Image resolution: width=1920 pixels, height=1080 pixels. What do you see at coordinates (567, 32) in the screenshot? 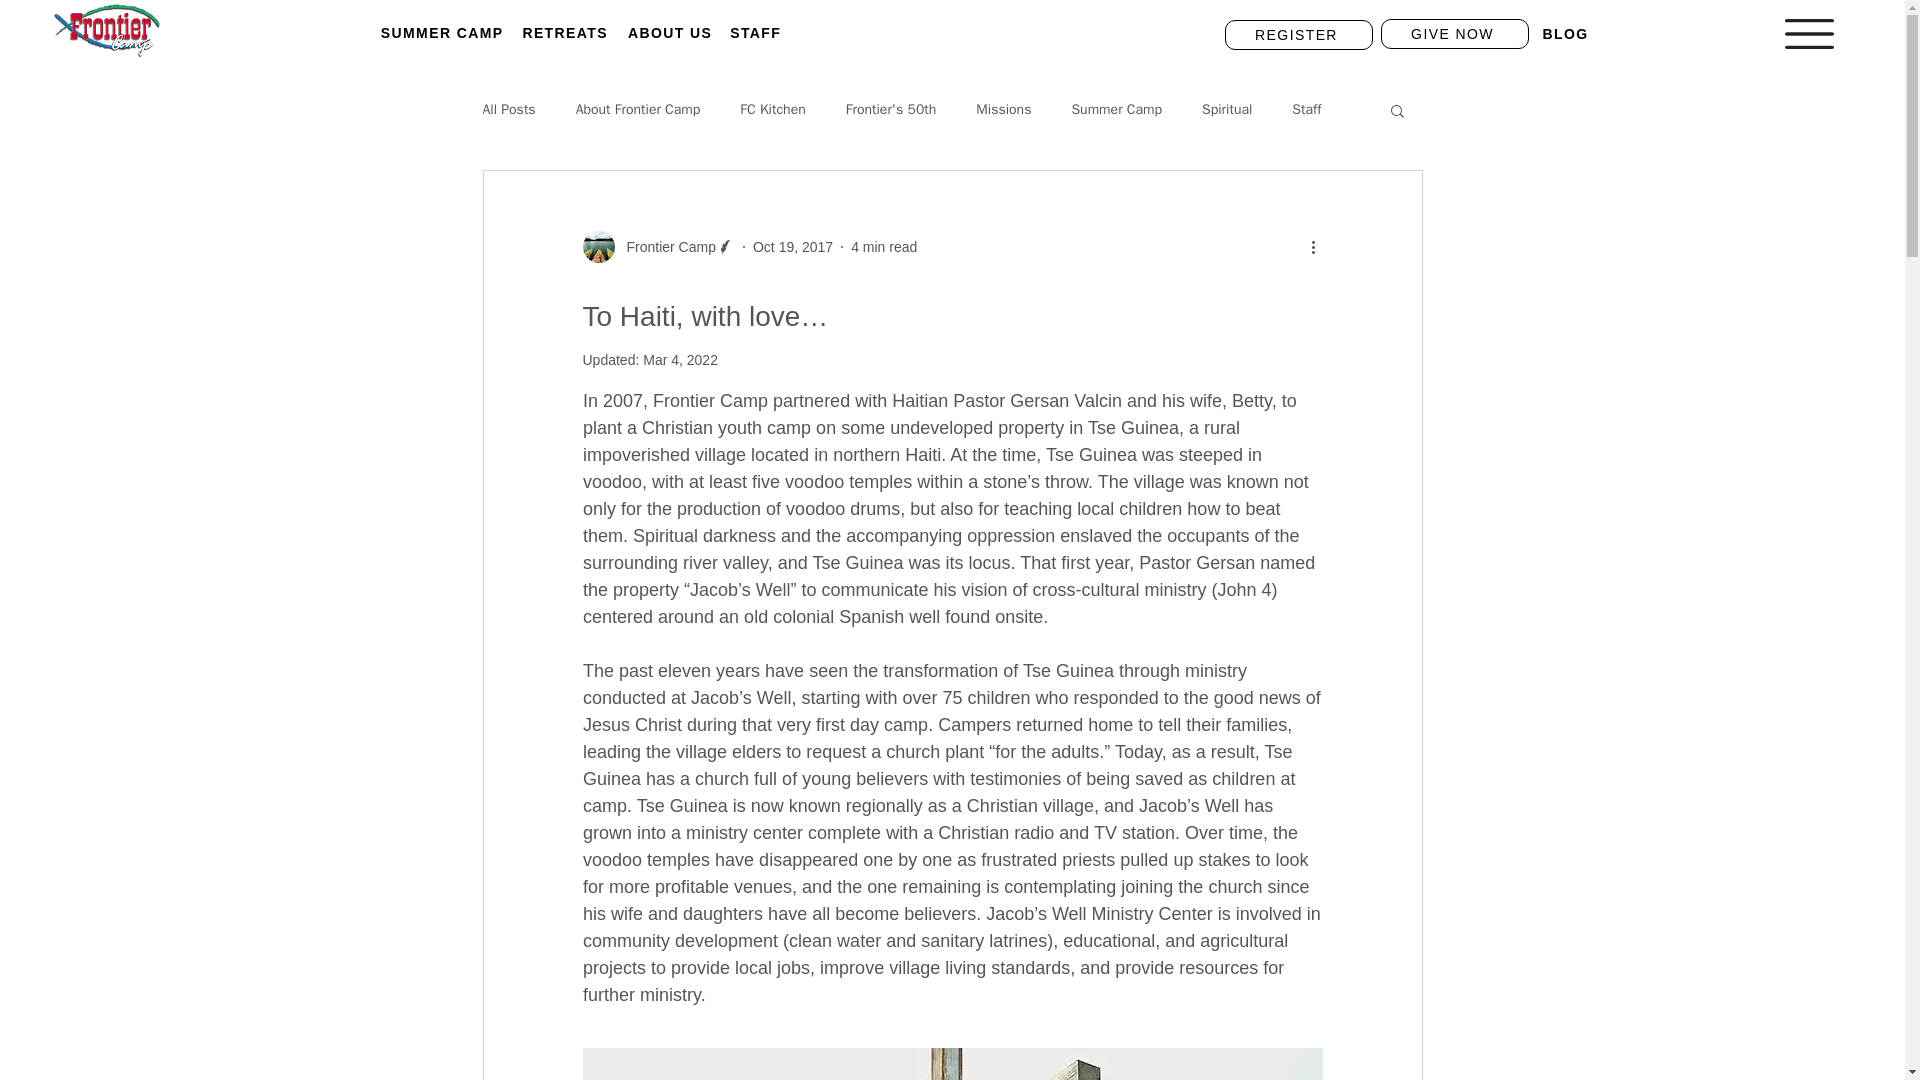
I see `RETREATS` at bounding box center [567, 32].